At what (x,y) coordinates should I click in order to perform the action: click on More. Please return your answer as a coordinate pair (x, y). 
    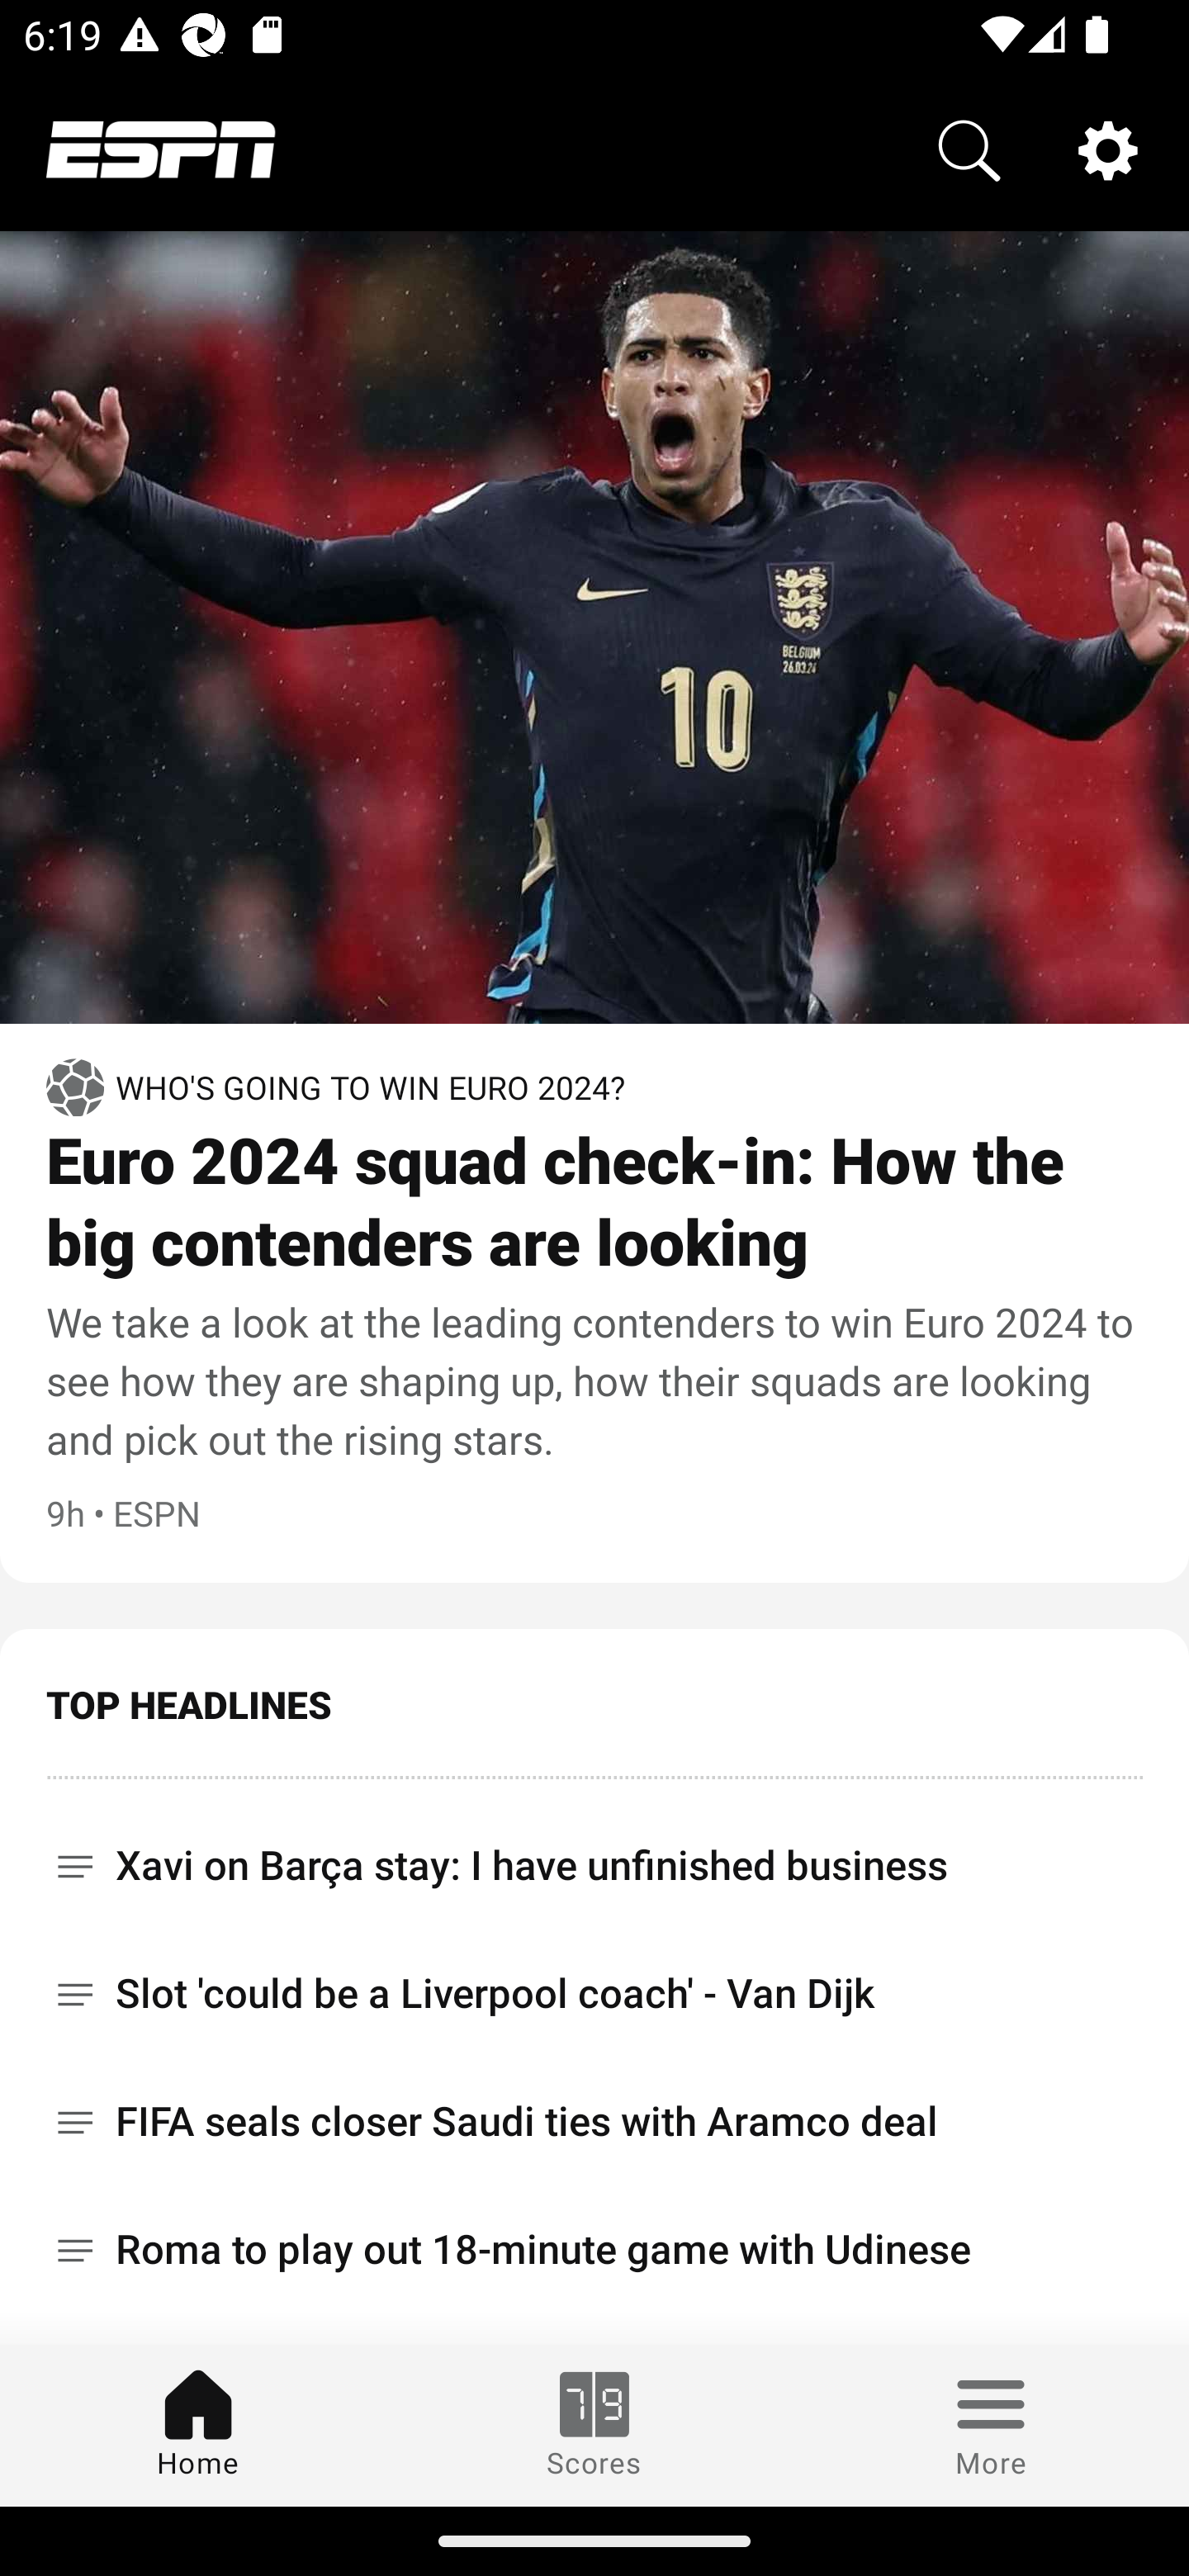
    Looking at the image, I should click on (991, 2425).